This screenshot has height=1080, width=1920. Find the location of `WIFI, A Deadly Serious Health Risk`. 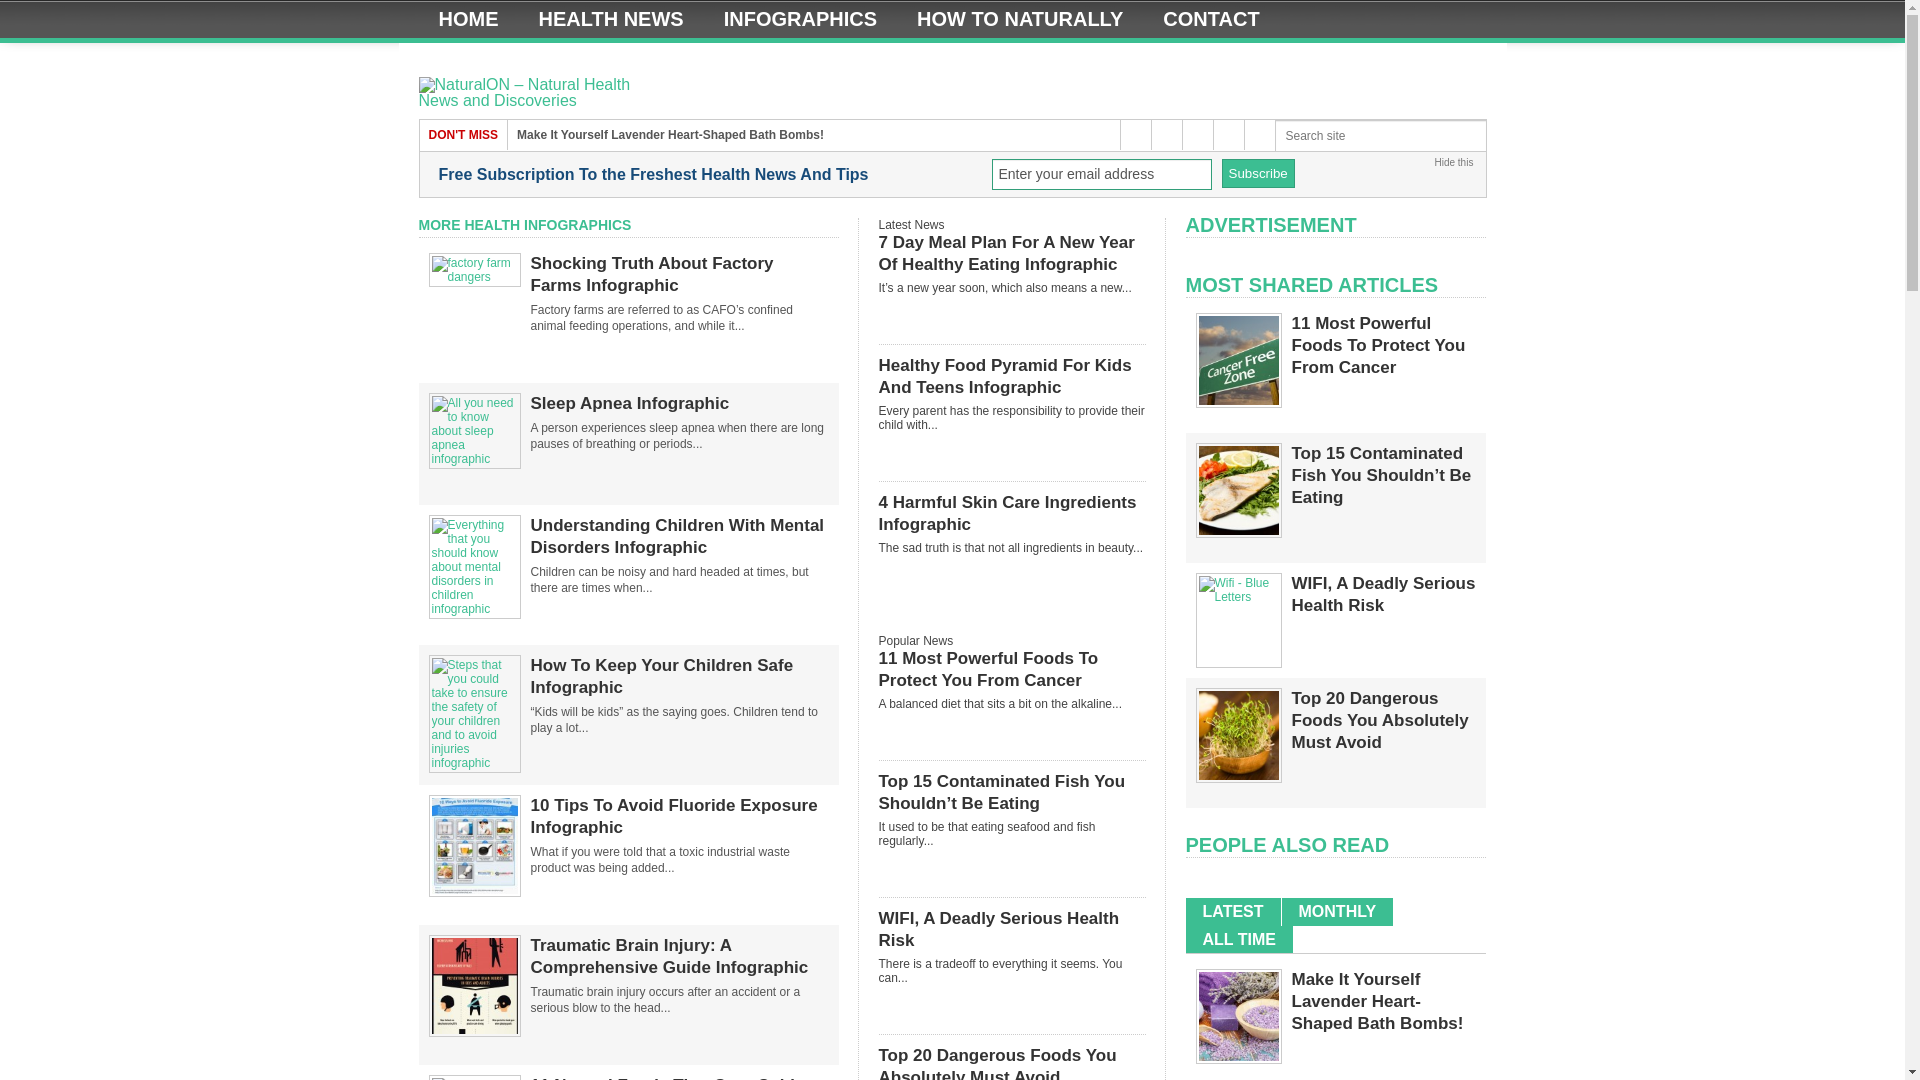

WIFI, A Deadly Serious Health Risk is located at coordinates (1238, 596).